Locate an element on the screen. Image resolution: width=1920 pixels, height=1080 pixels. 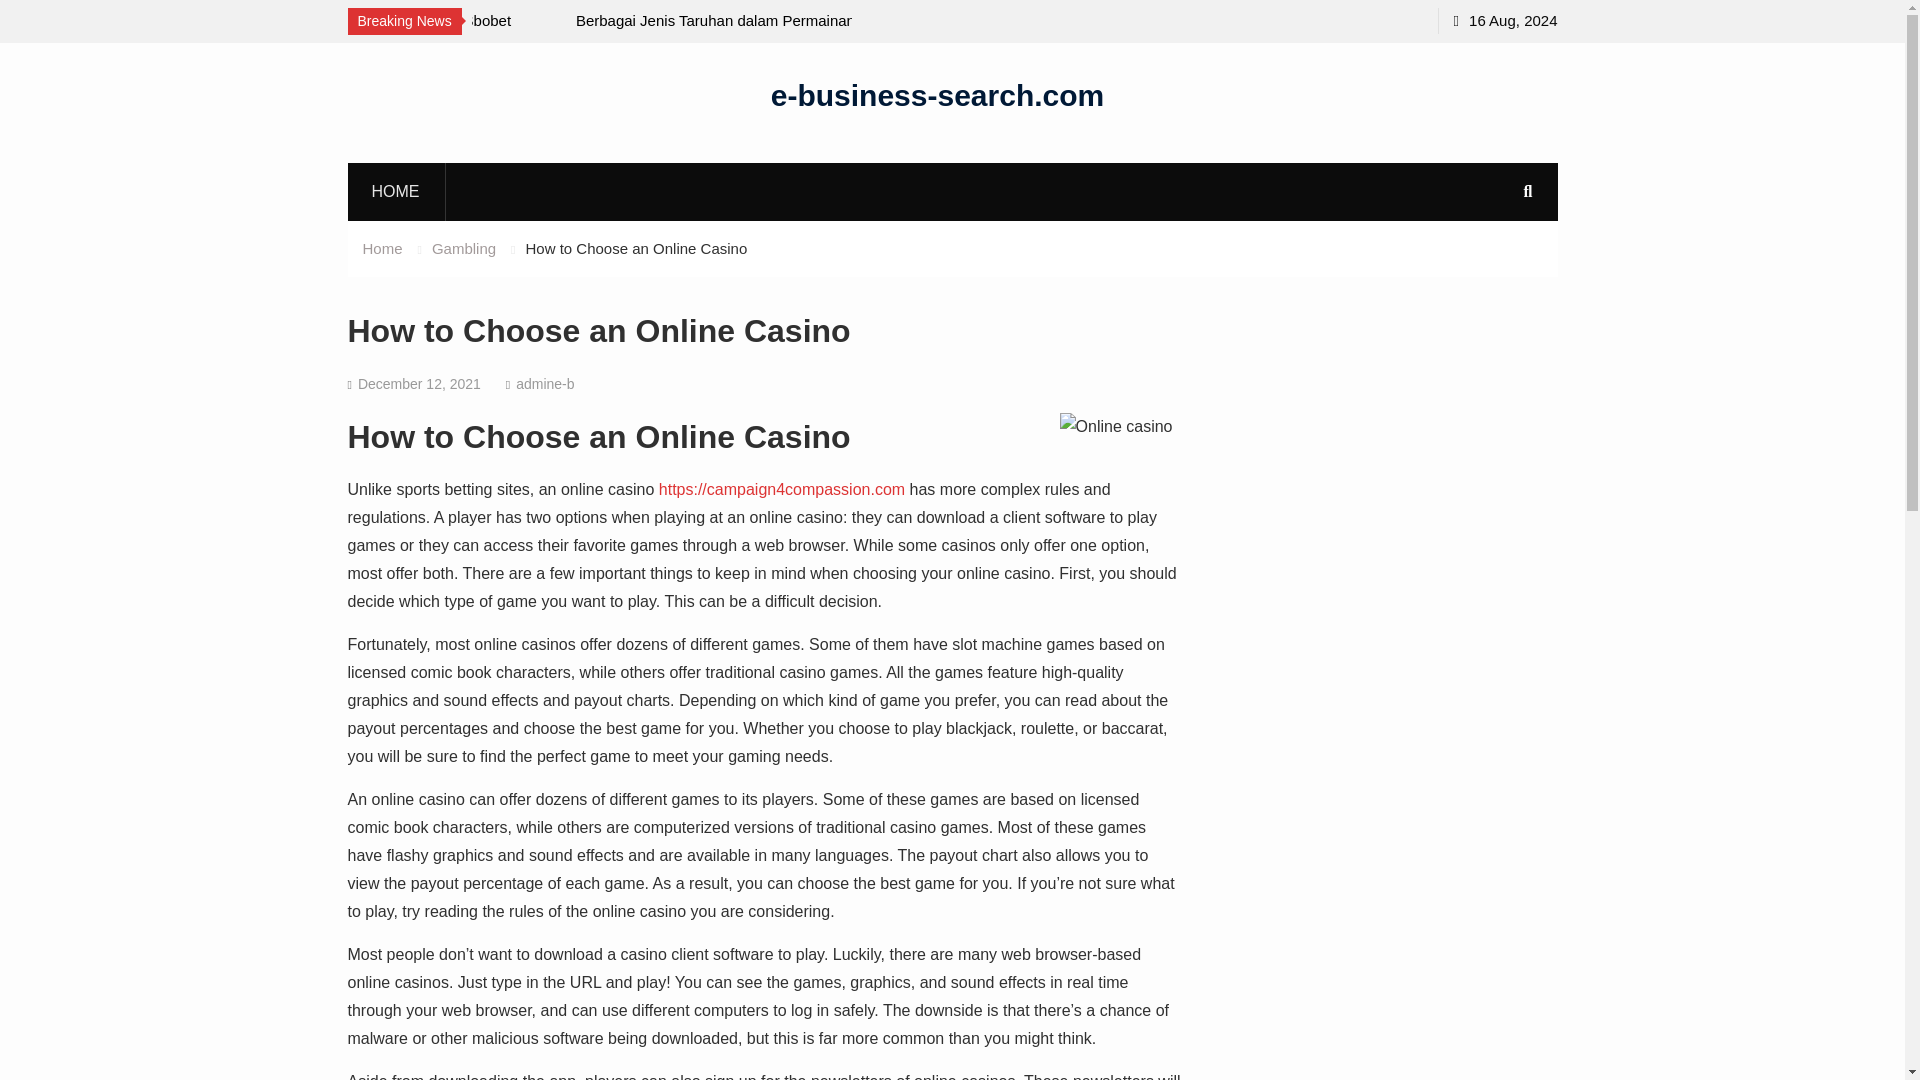
Berbagai Jenis Taruhan dalam Permainan Baccarat Online is located at coordinates (756, 34).